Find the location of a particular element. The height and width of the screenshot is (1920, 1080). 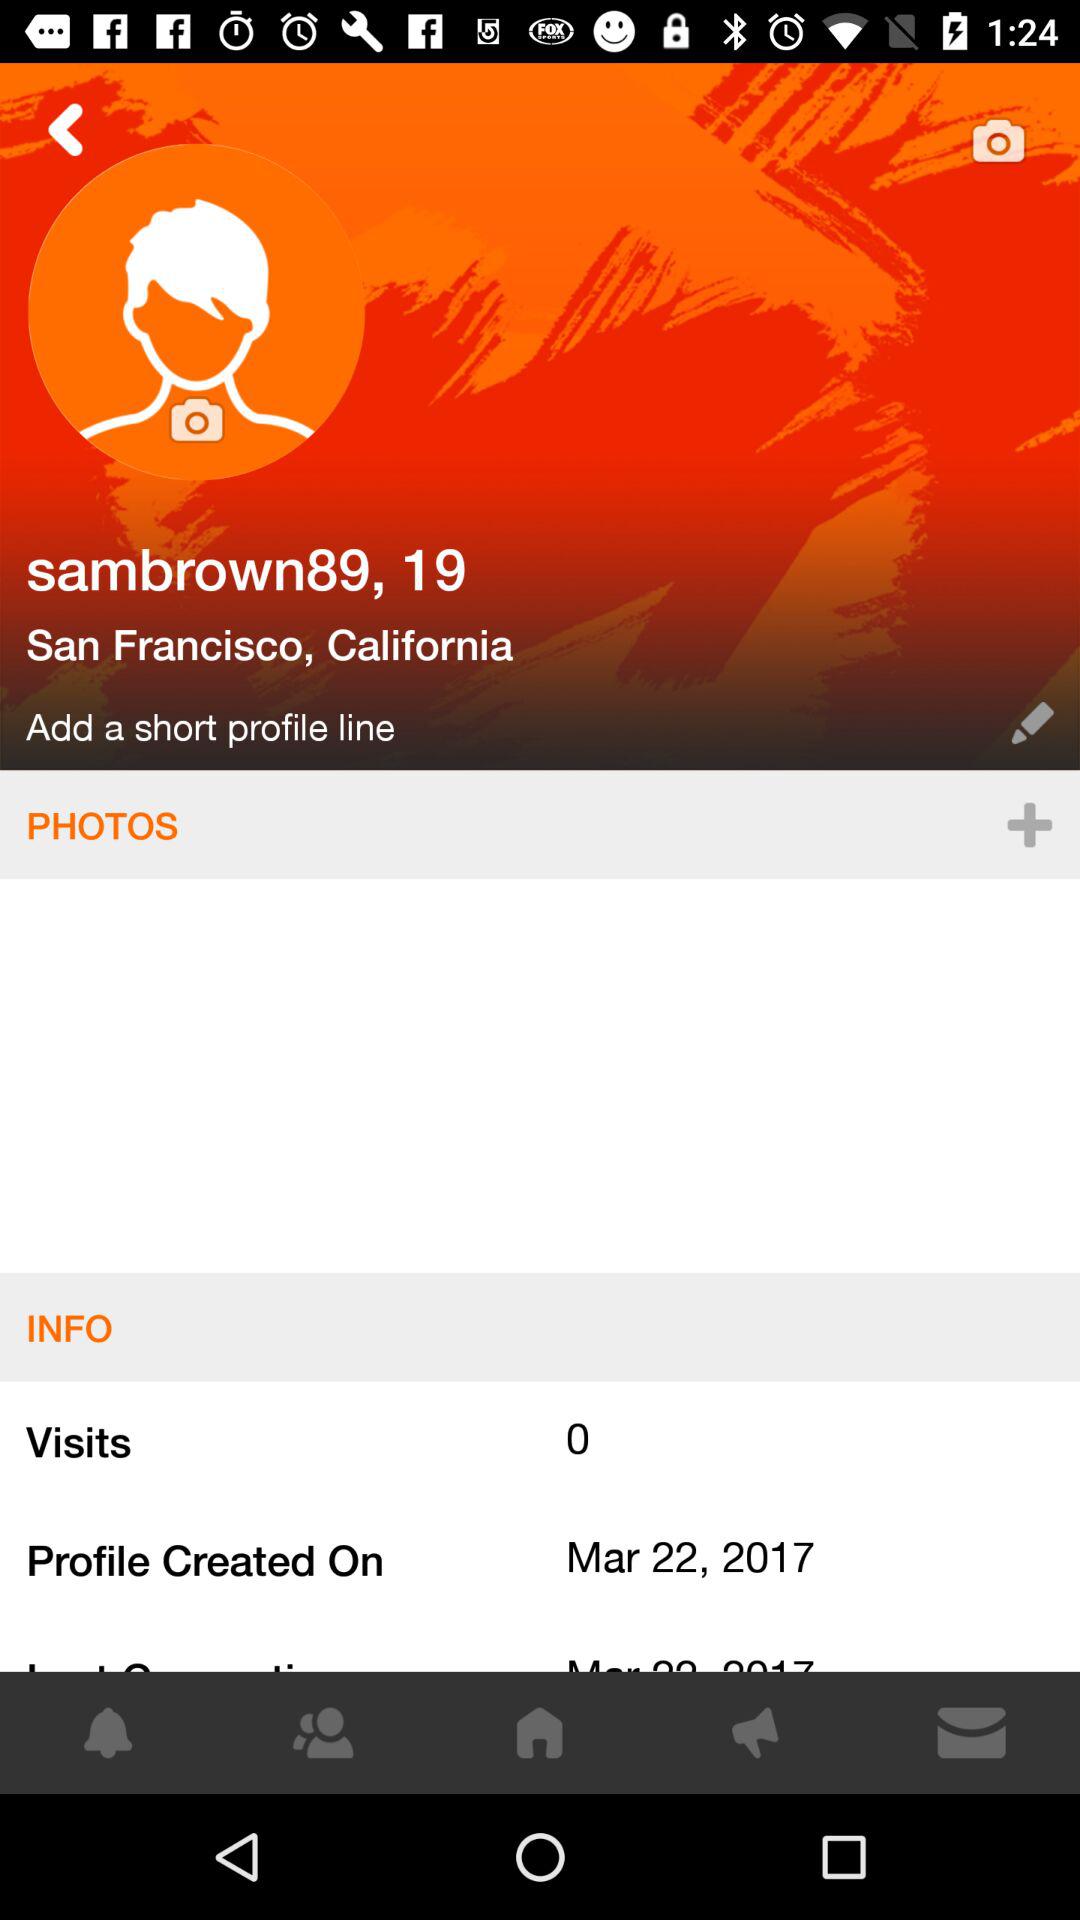

launch item next to add a short item is located at coordinates (1032, 722).